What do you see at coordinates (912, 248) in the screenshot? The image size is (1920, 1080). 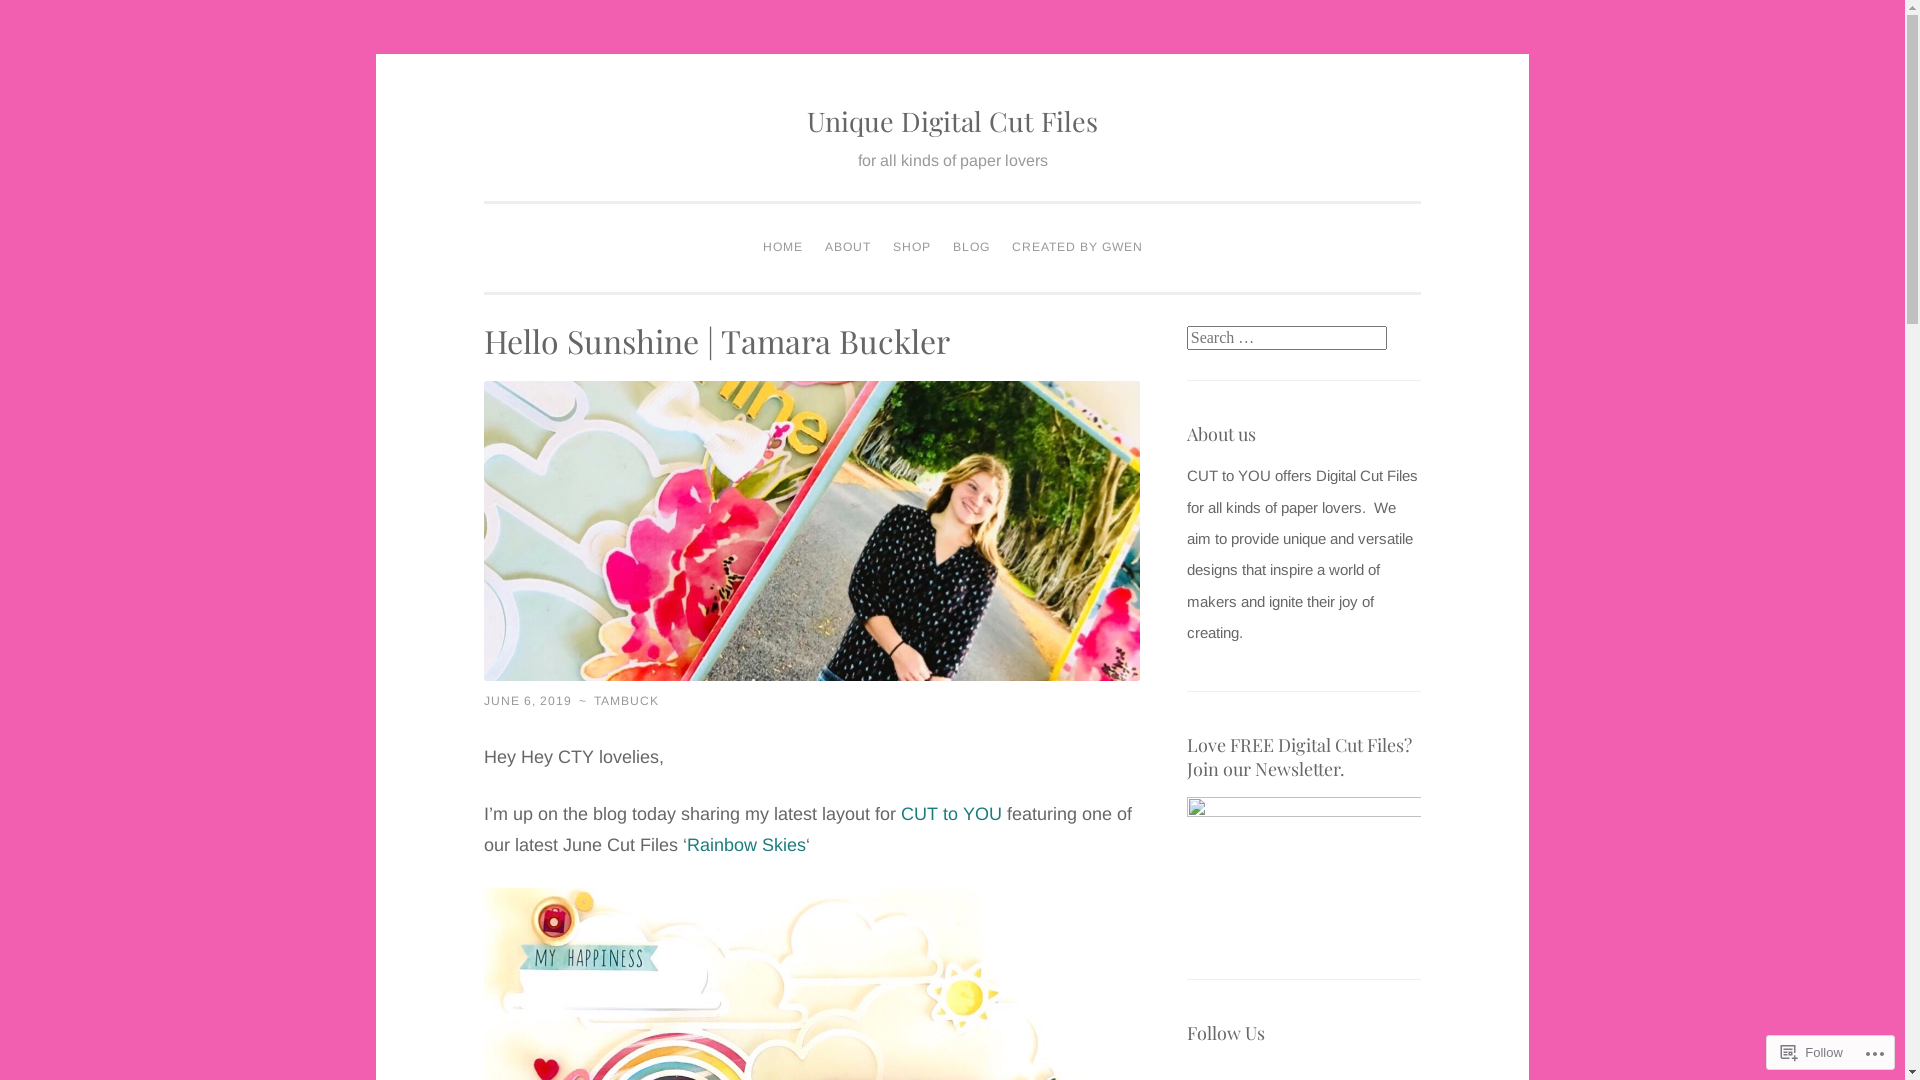 I see `SHOP` at bounding box center [912, 248].